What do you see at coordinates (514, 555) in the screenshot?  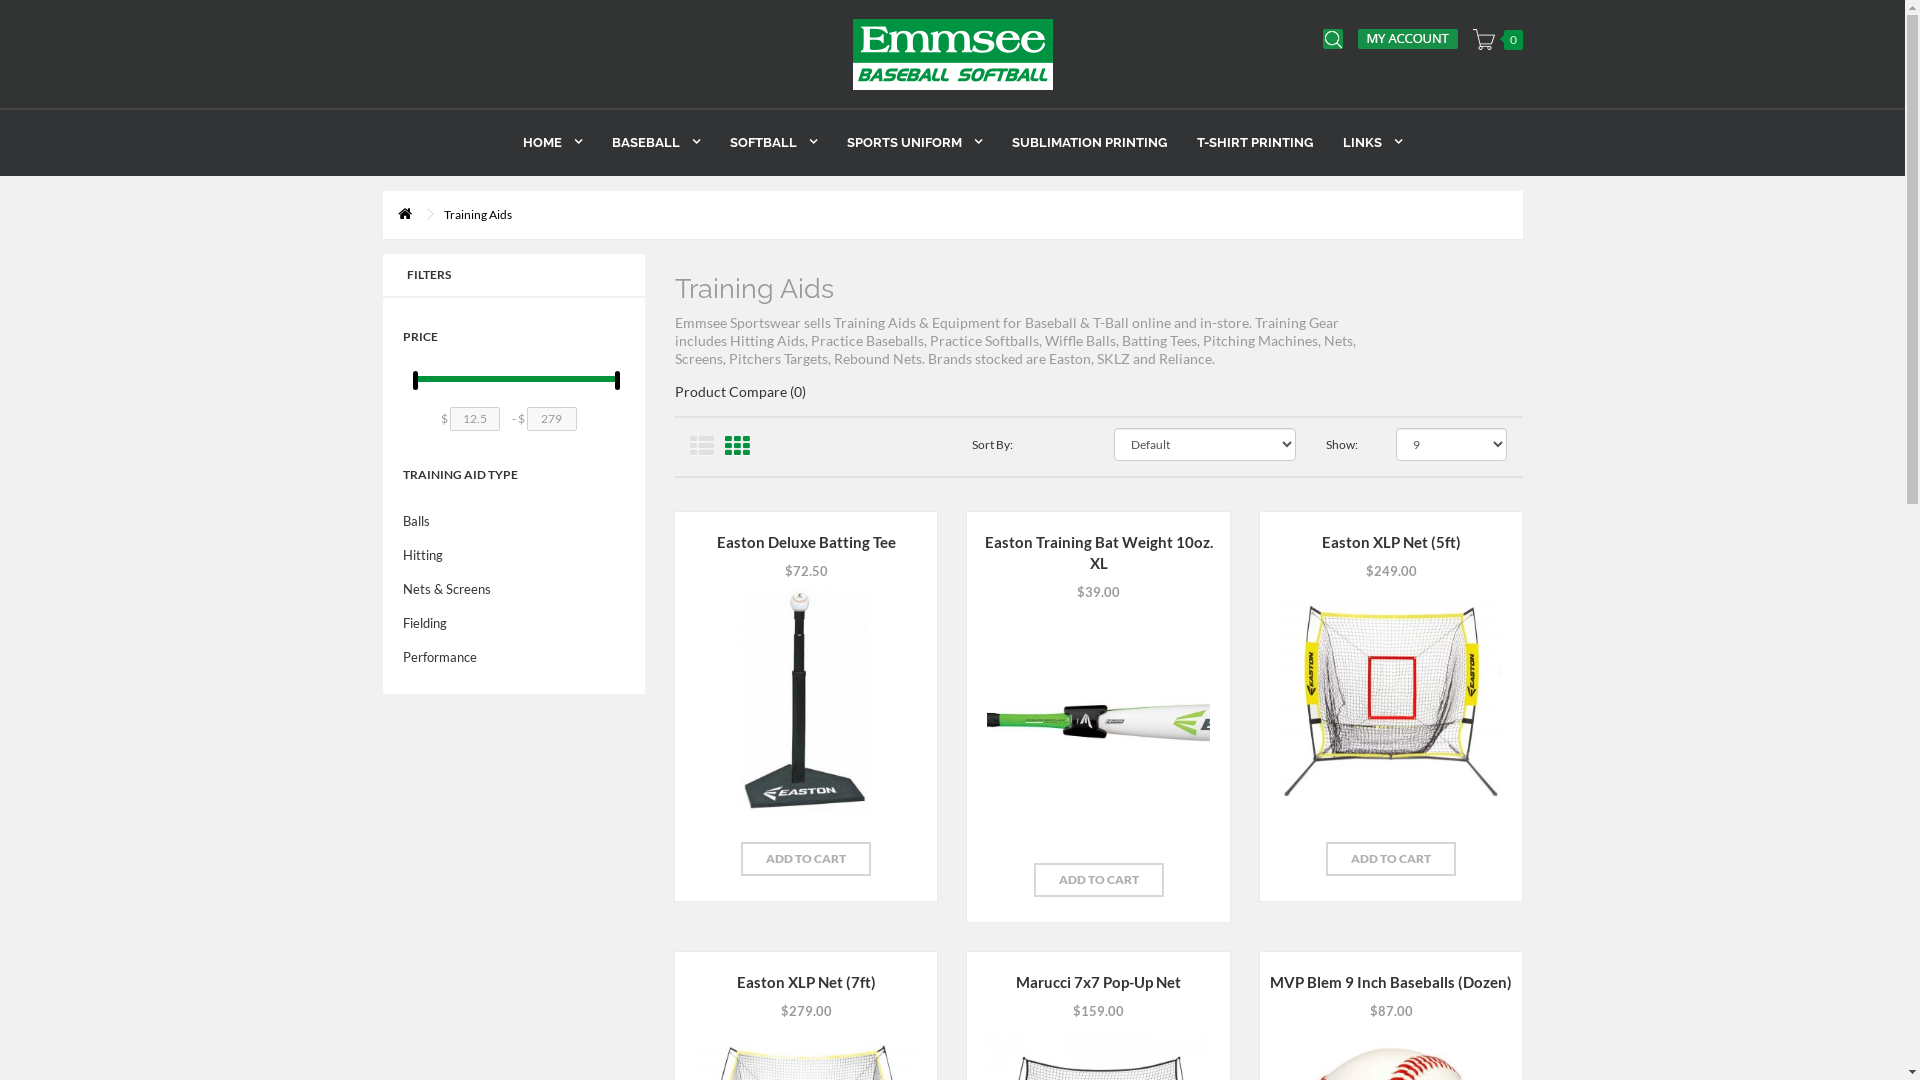 I see `Hitting` at bounding box center [514, 555].